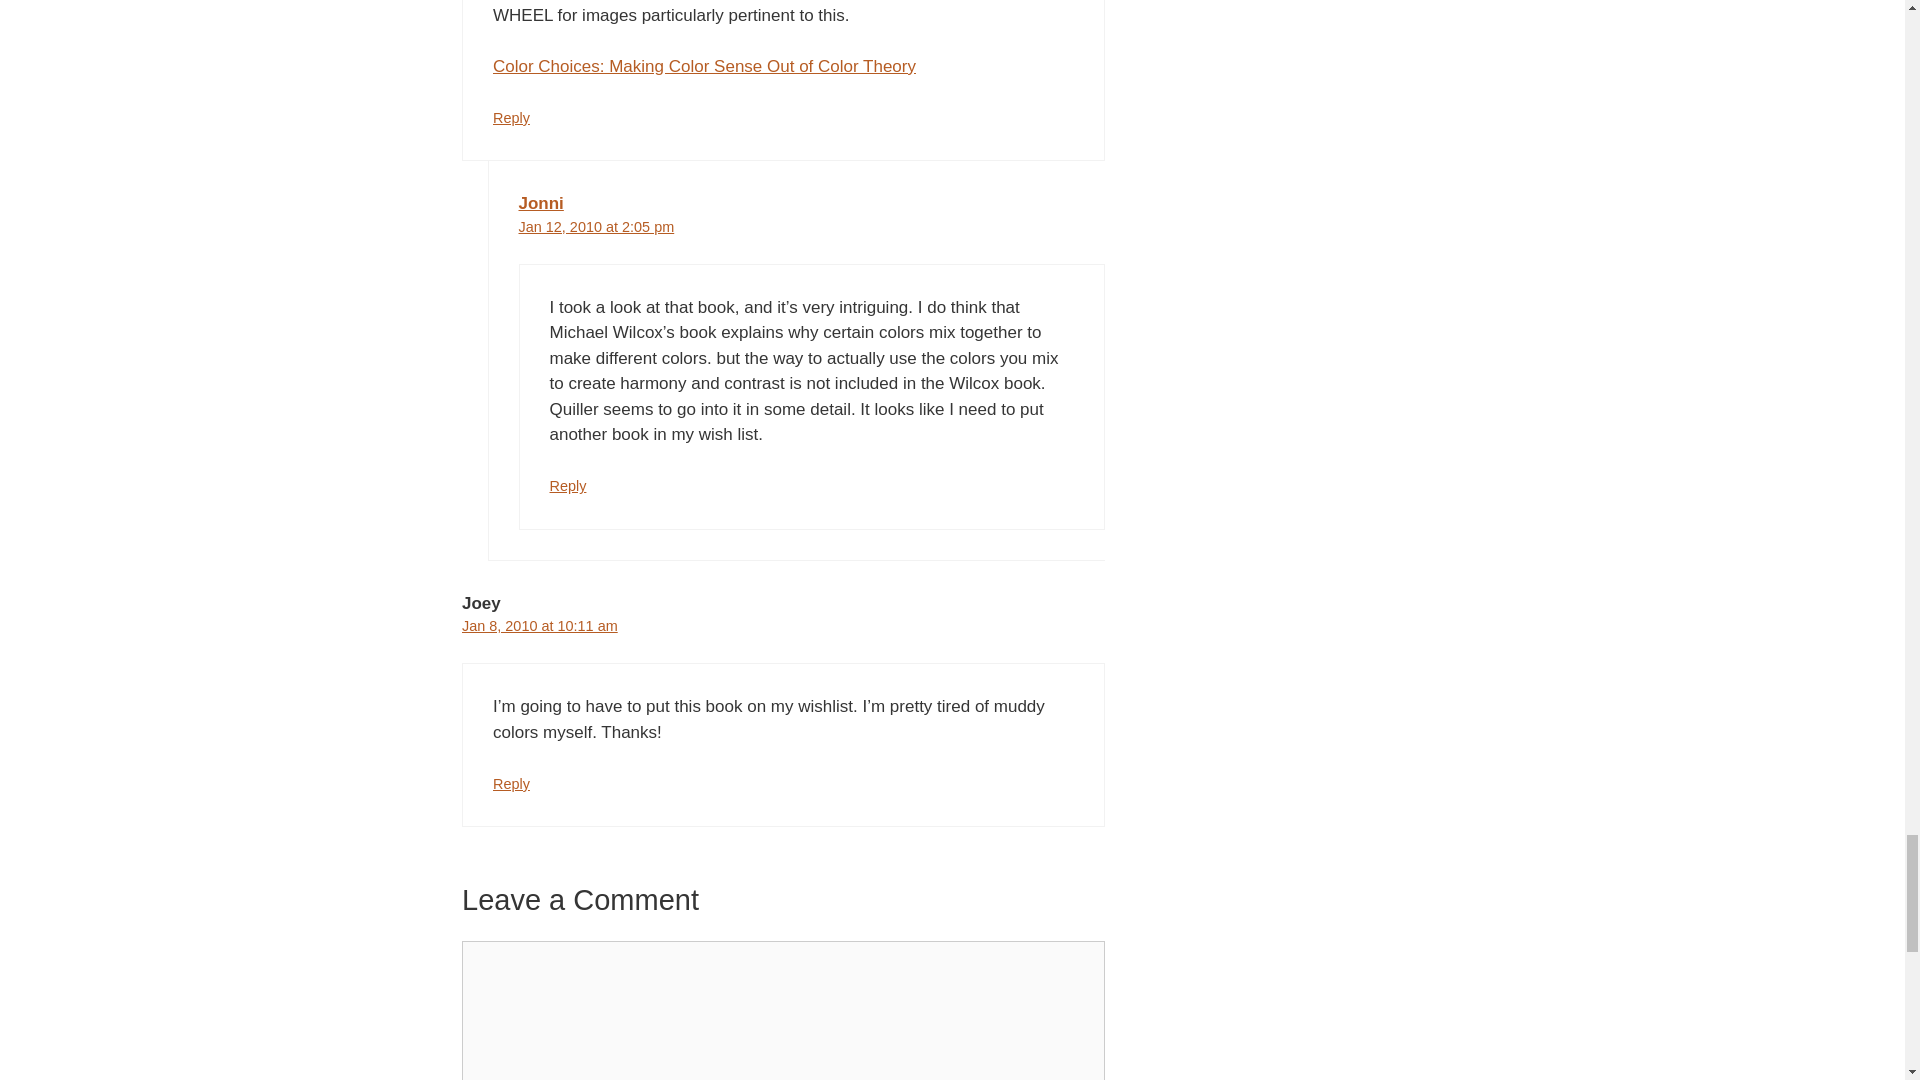 The image size is (1920, 1080). Describe the element at coordinates (704, 66) in the screenshot. I see `Color Choices: Making Color Sense Out of Color Theory` at that location.